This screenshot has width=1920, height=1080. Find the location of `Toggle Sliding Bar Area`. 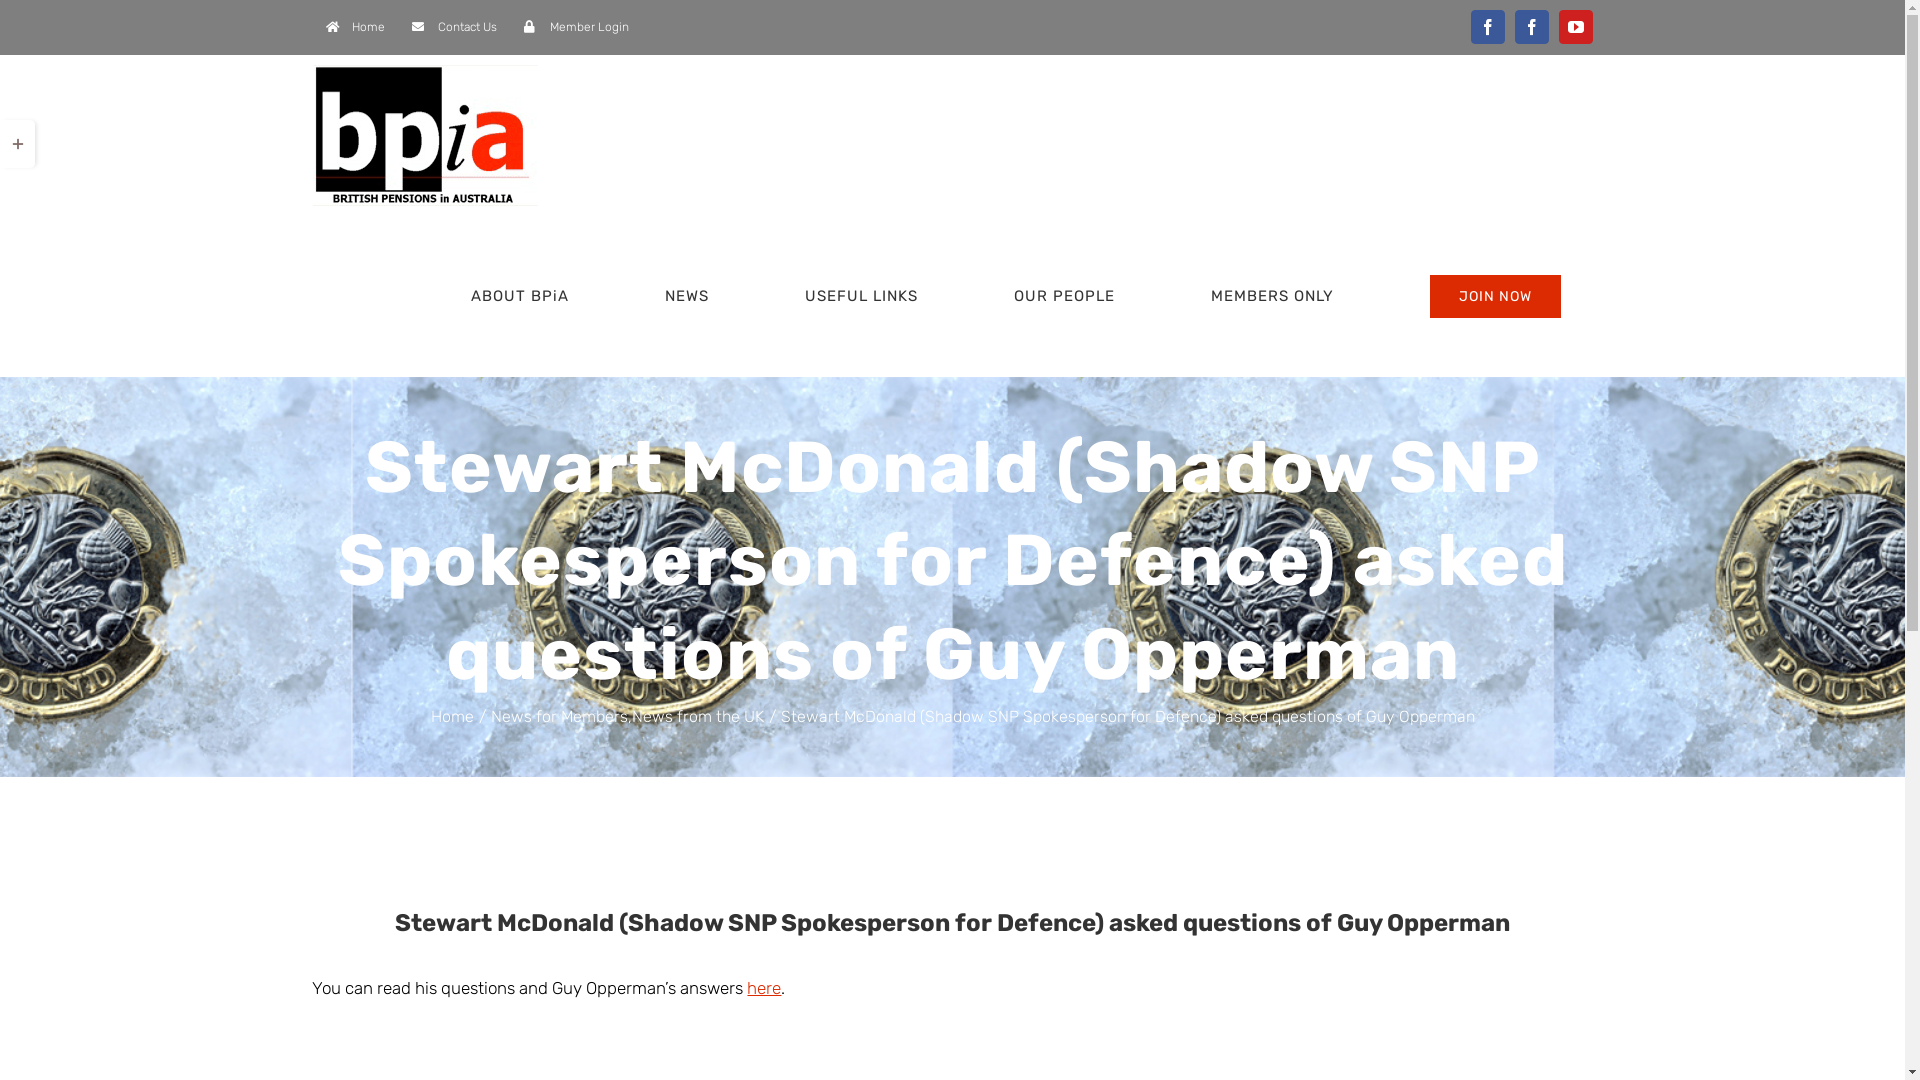

Toggle Sliding Bar Area is located at coordinates (18, 144).